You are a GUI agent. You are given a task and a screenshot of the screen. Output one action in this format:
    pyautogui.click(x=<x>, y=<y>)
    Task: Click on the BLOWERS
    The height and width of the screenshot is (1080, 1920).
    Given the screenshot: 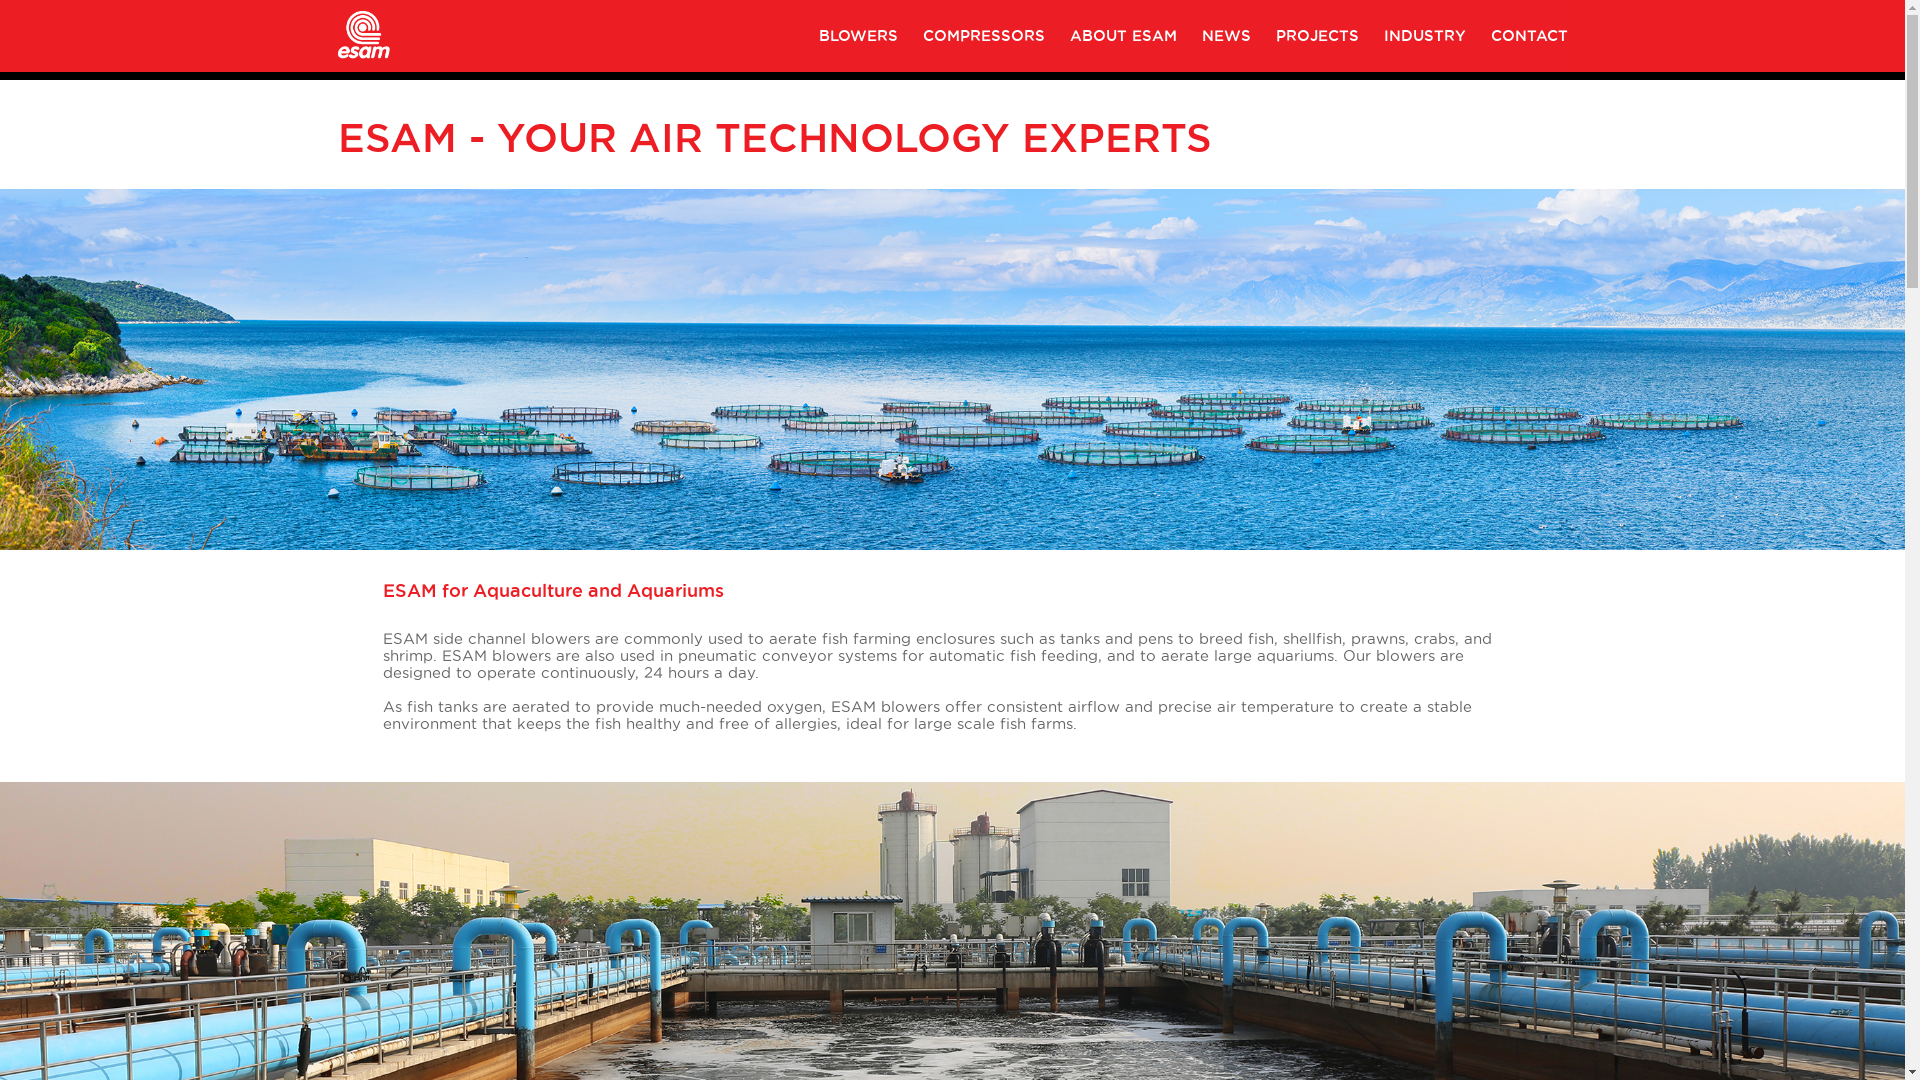 What is the action you would take?
    pyautogui.click(x=858, y=36)
    